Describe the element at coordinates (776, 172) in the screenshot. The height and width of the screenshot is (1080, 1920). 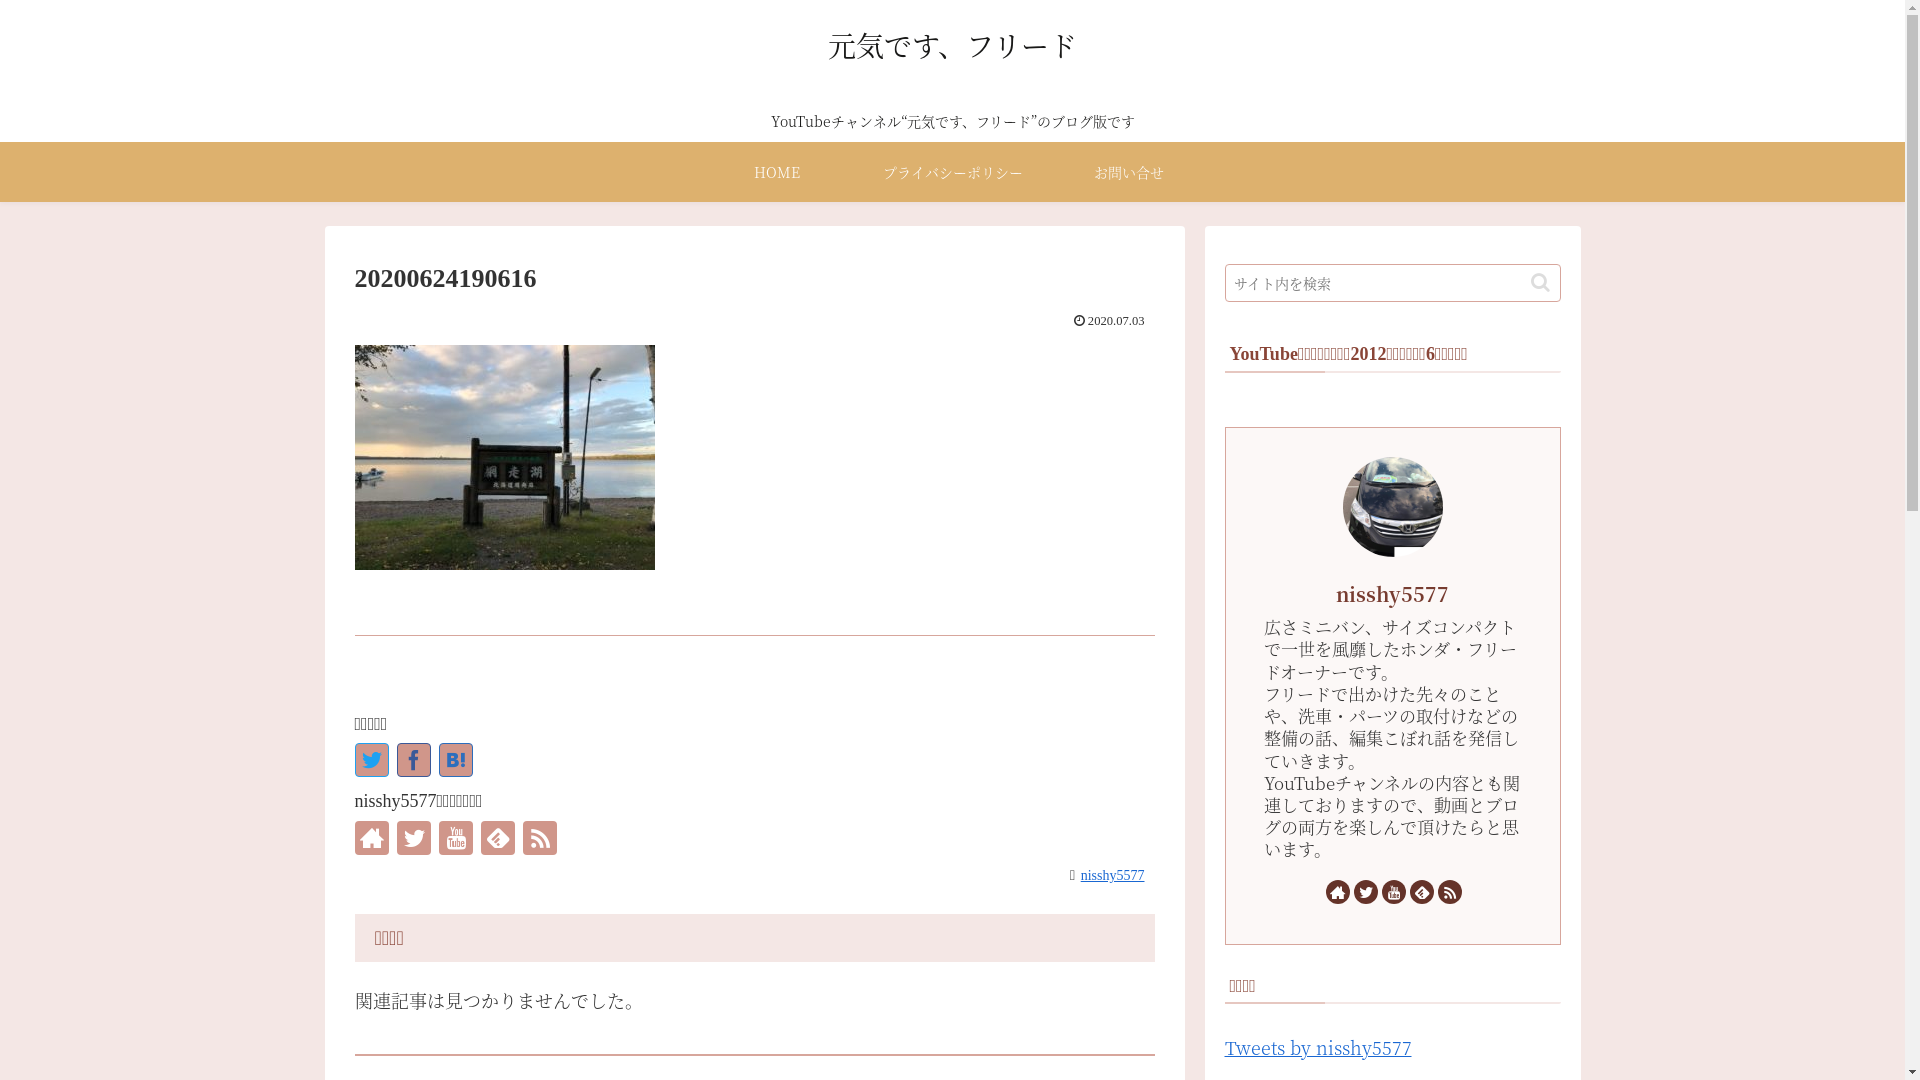
I see `HOME` at that location.